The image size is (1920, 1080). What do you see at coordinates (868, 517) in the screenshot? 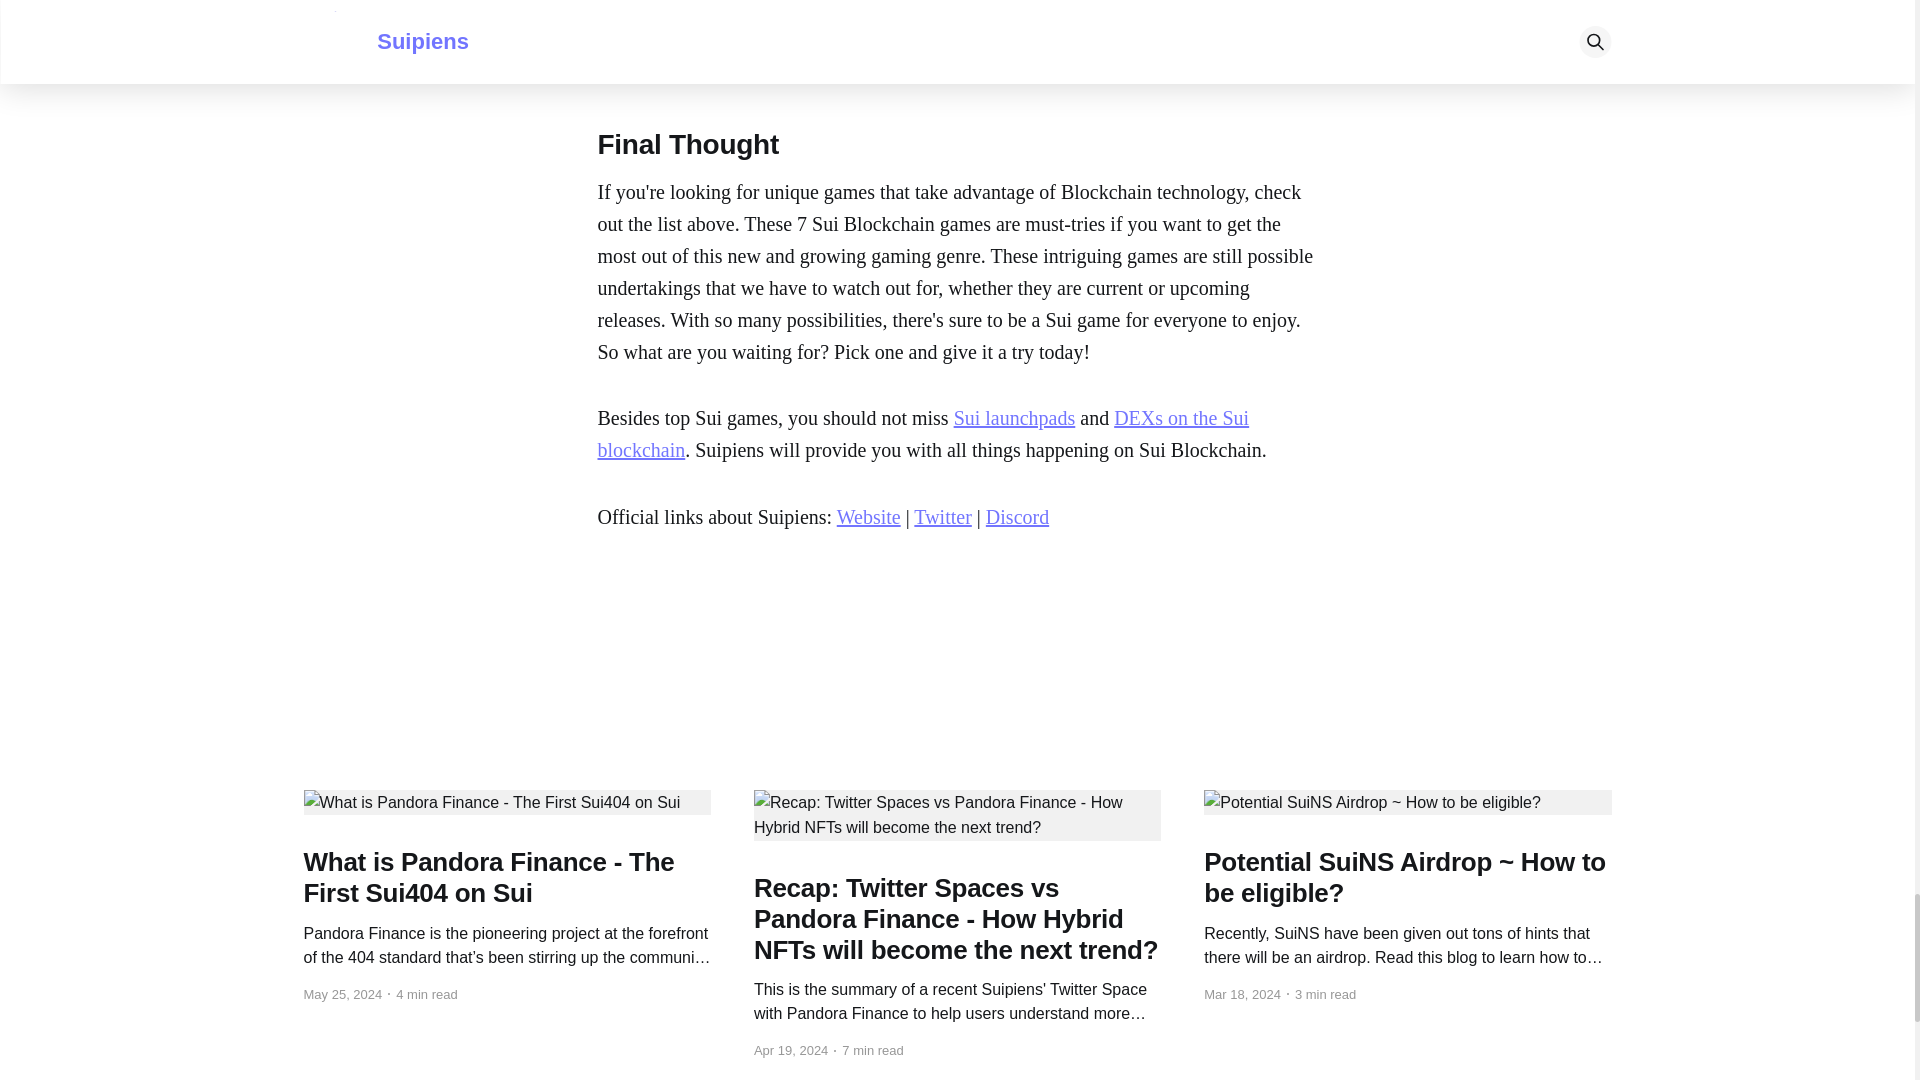
I see `Website` at bounding box center [868, 517].